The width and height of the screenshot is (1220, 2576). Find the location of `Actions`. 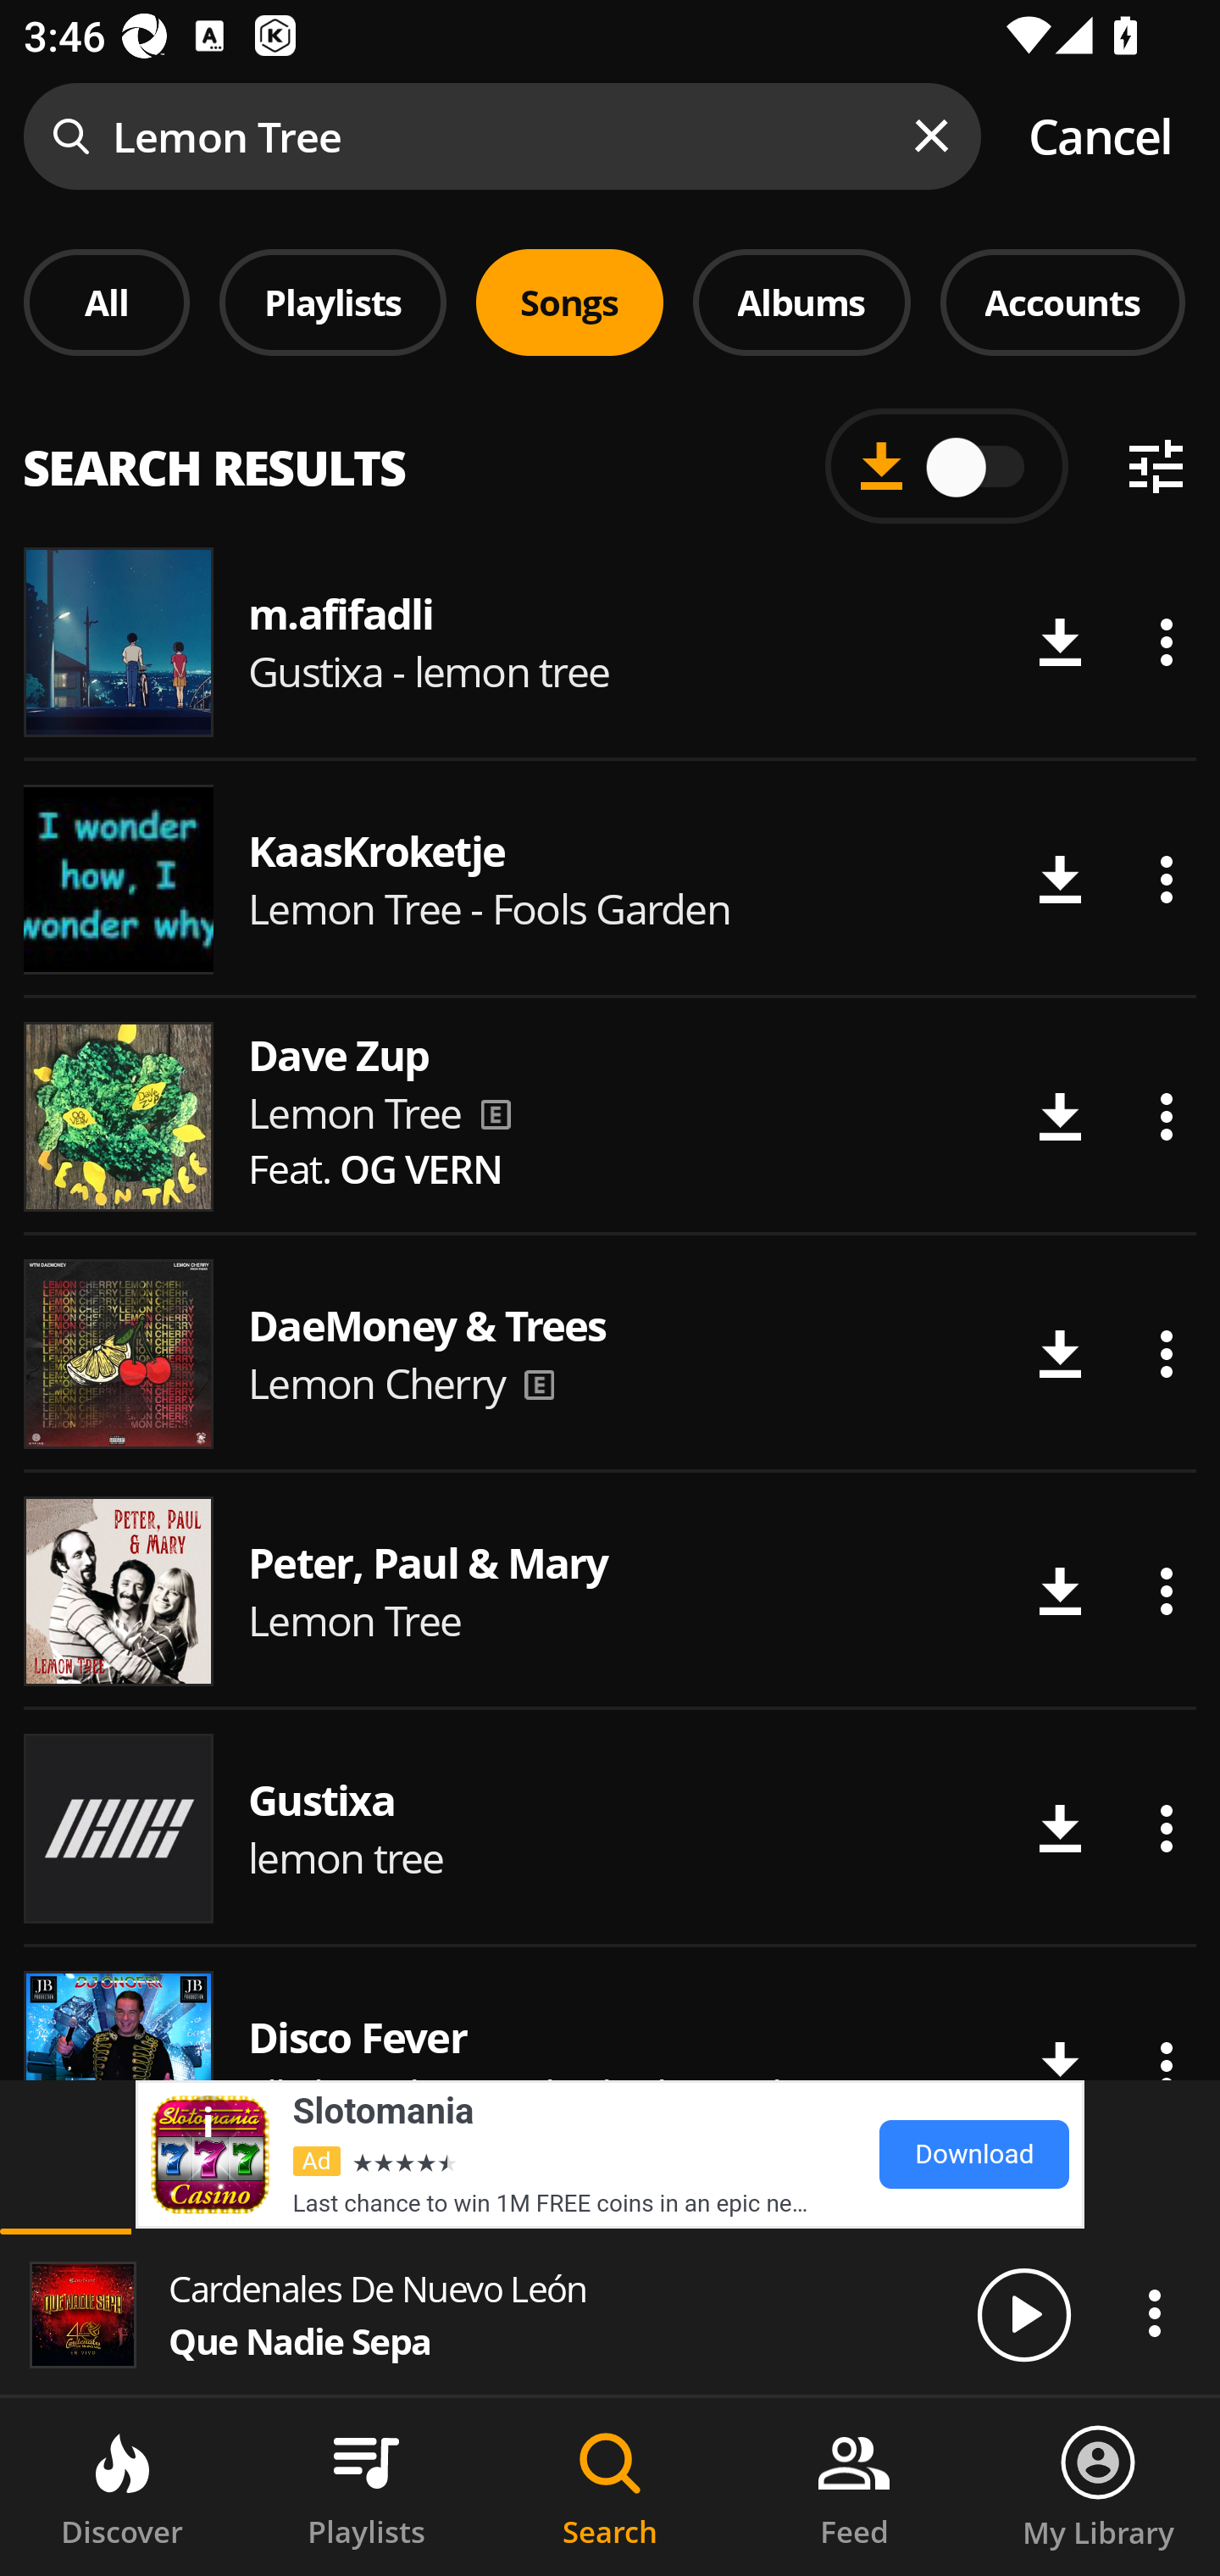

Actions is located at coordinates (1154, 2312).